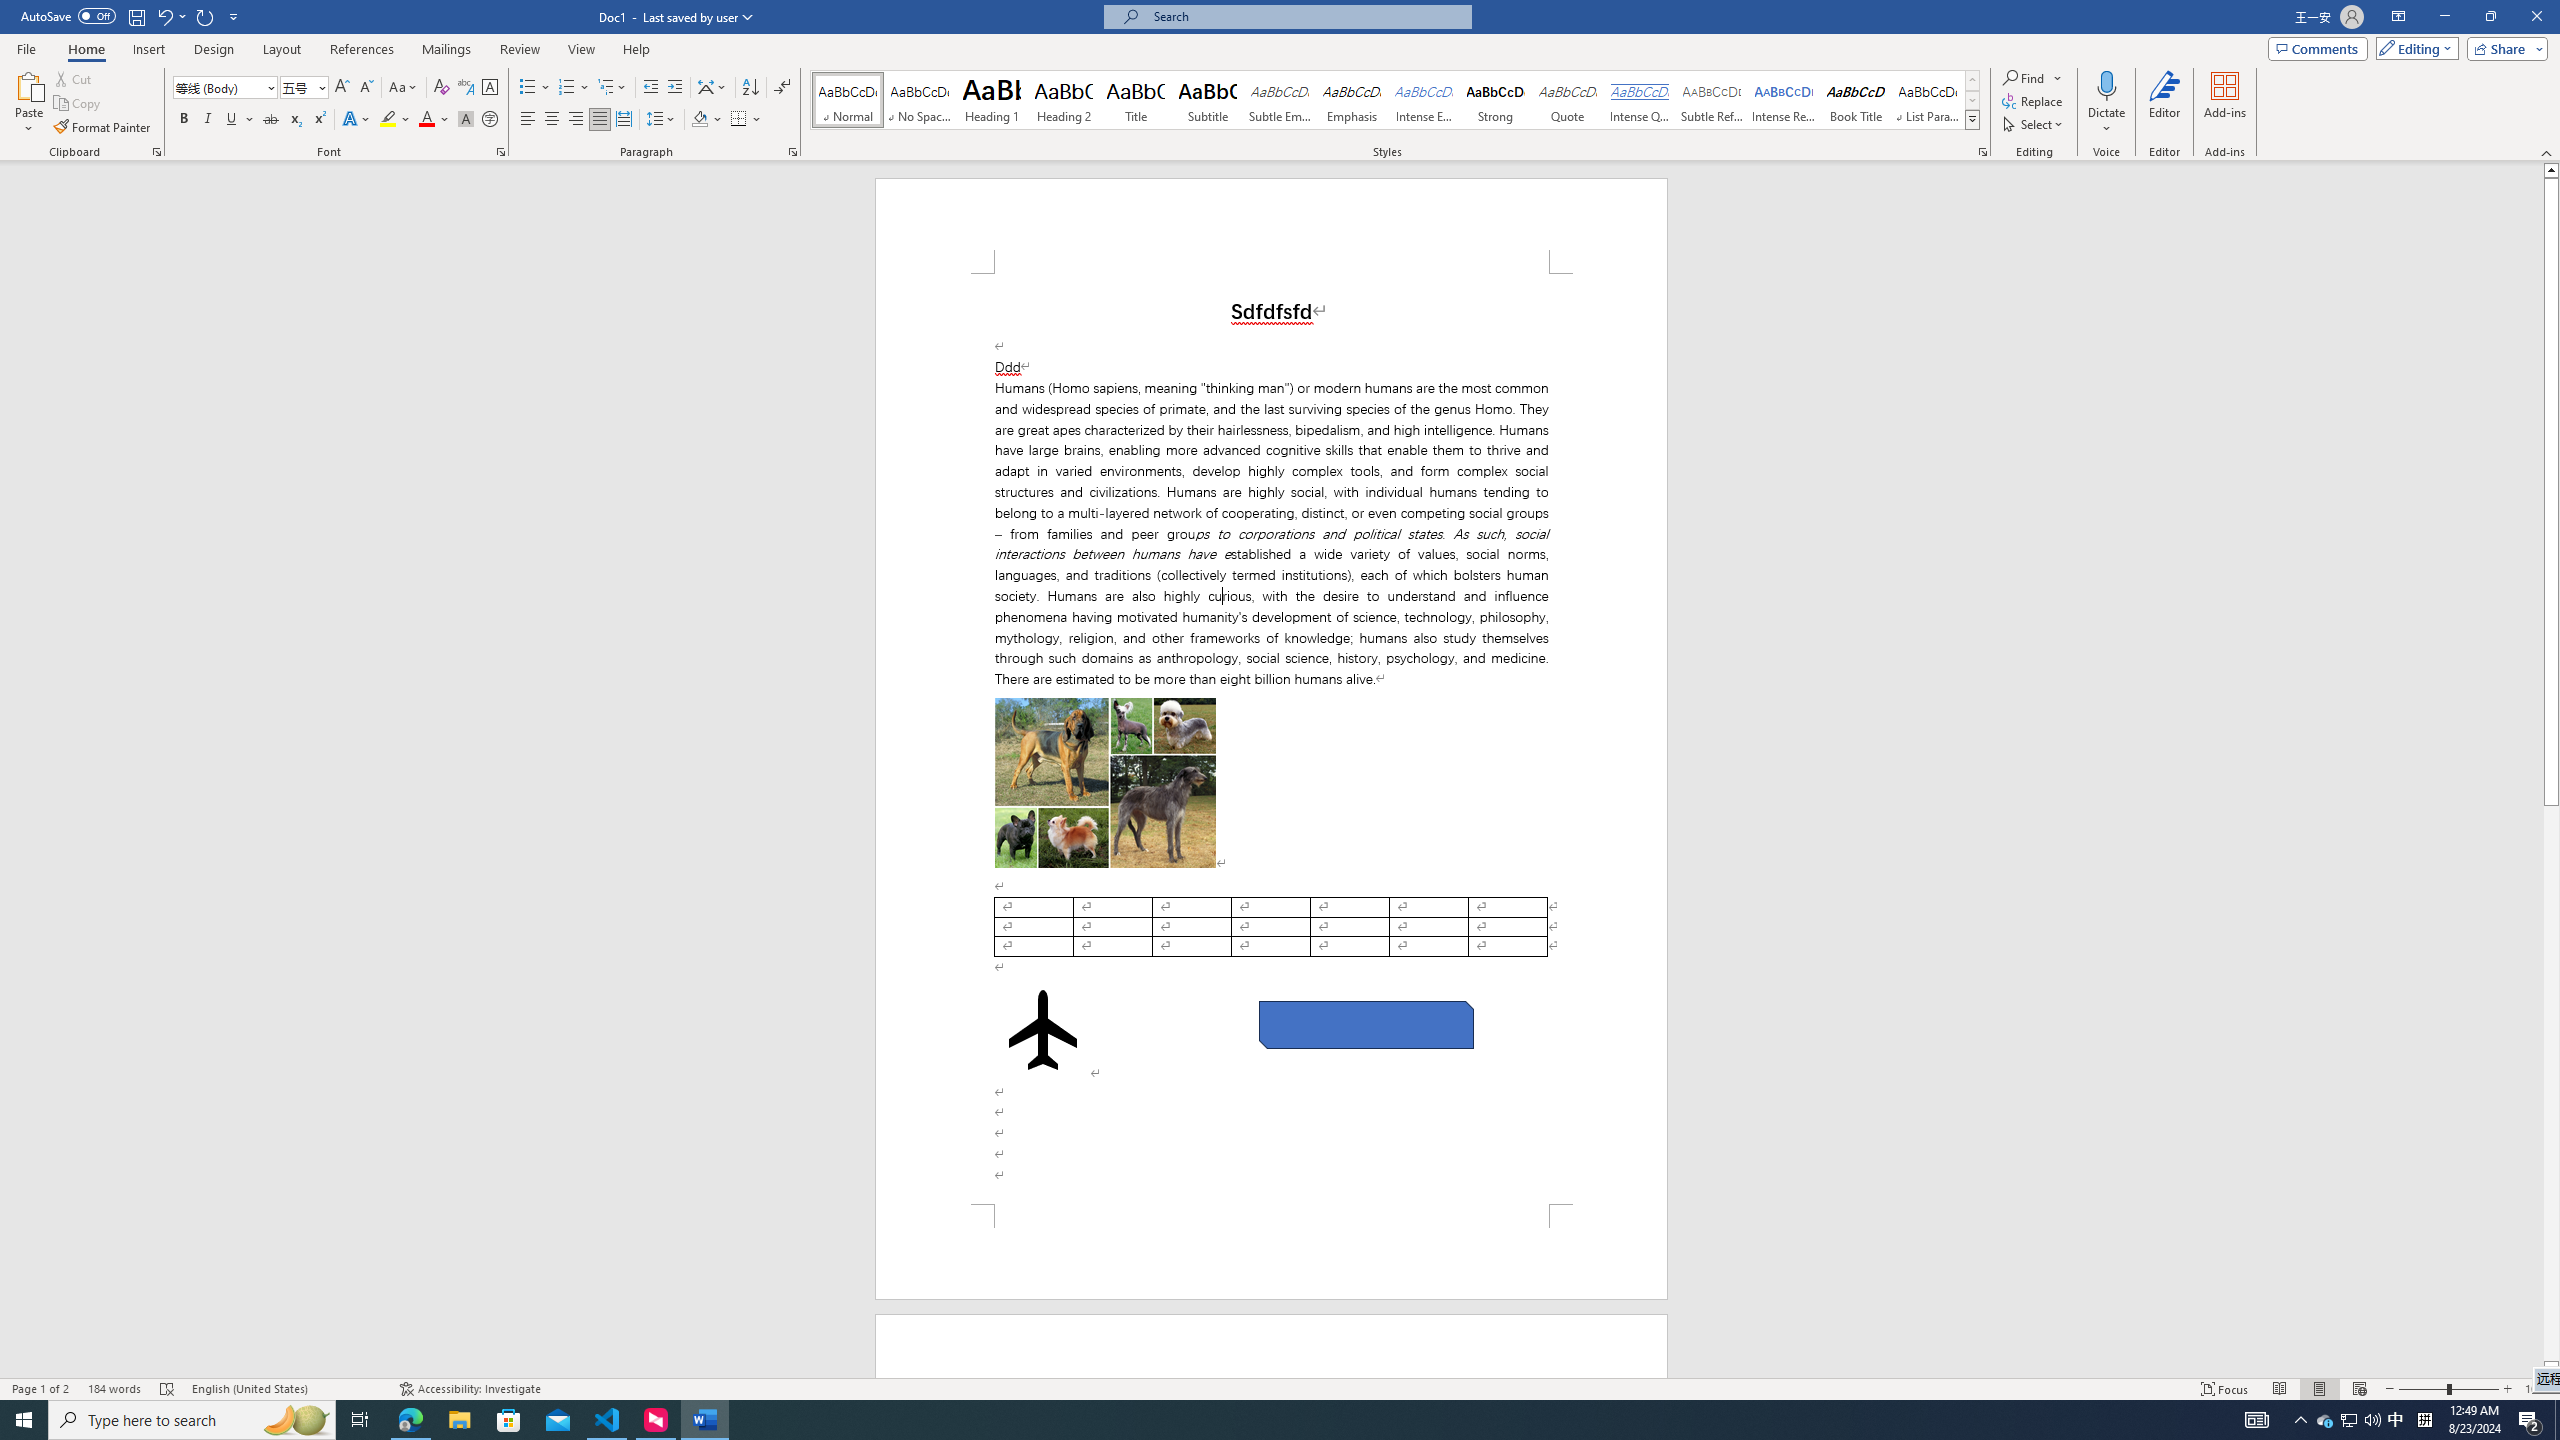  What do you see at coordinates (469, 1389) in the screenshot?
I see `Accessibility Checker Accessibility: Investigate` at bounding box center [469, 1389].